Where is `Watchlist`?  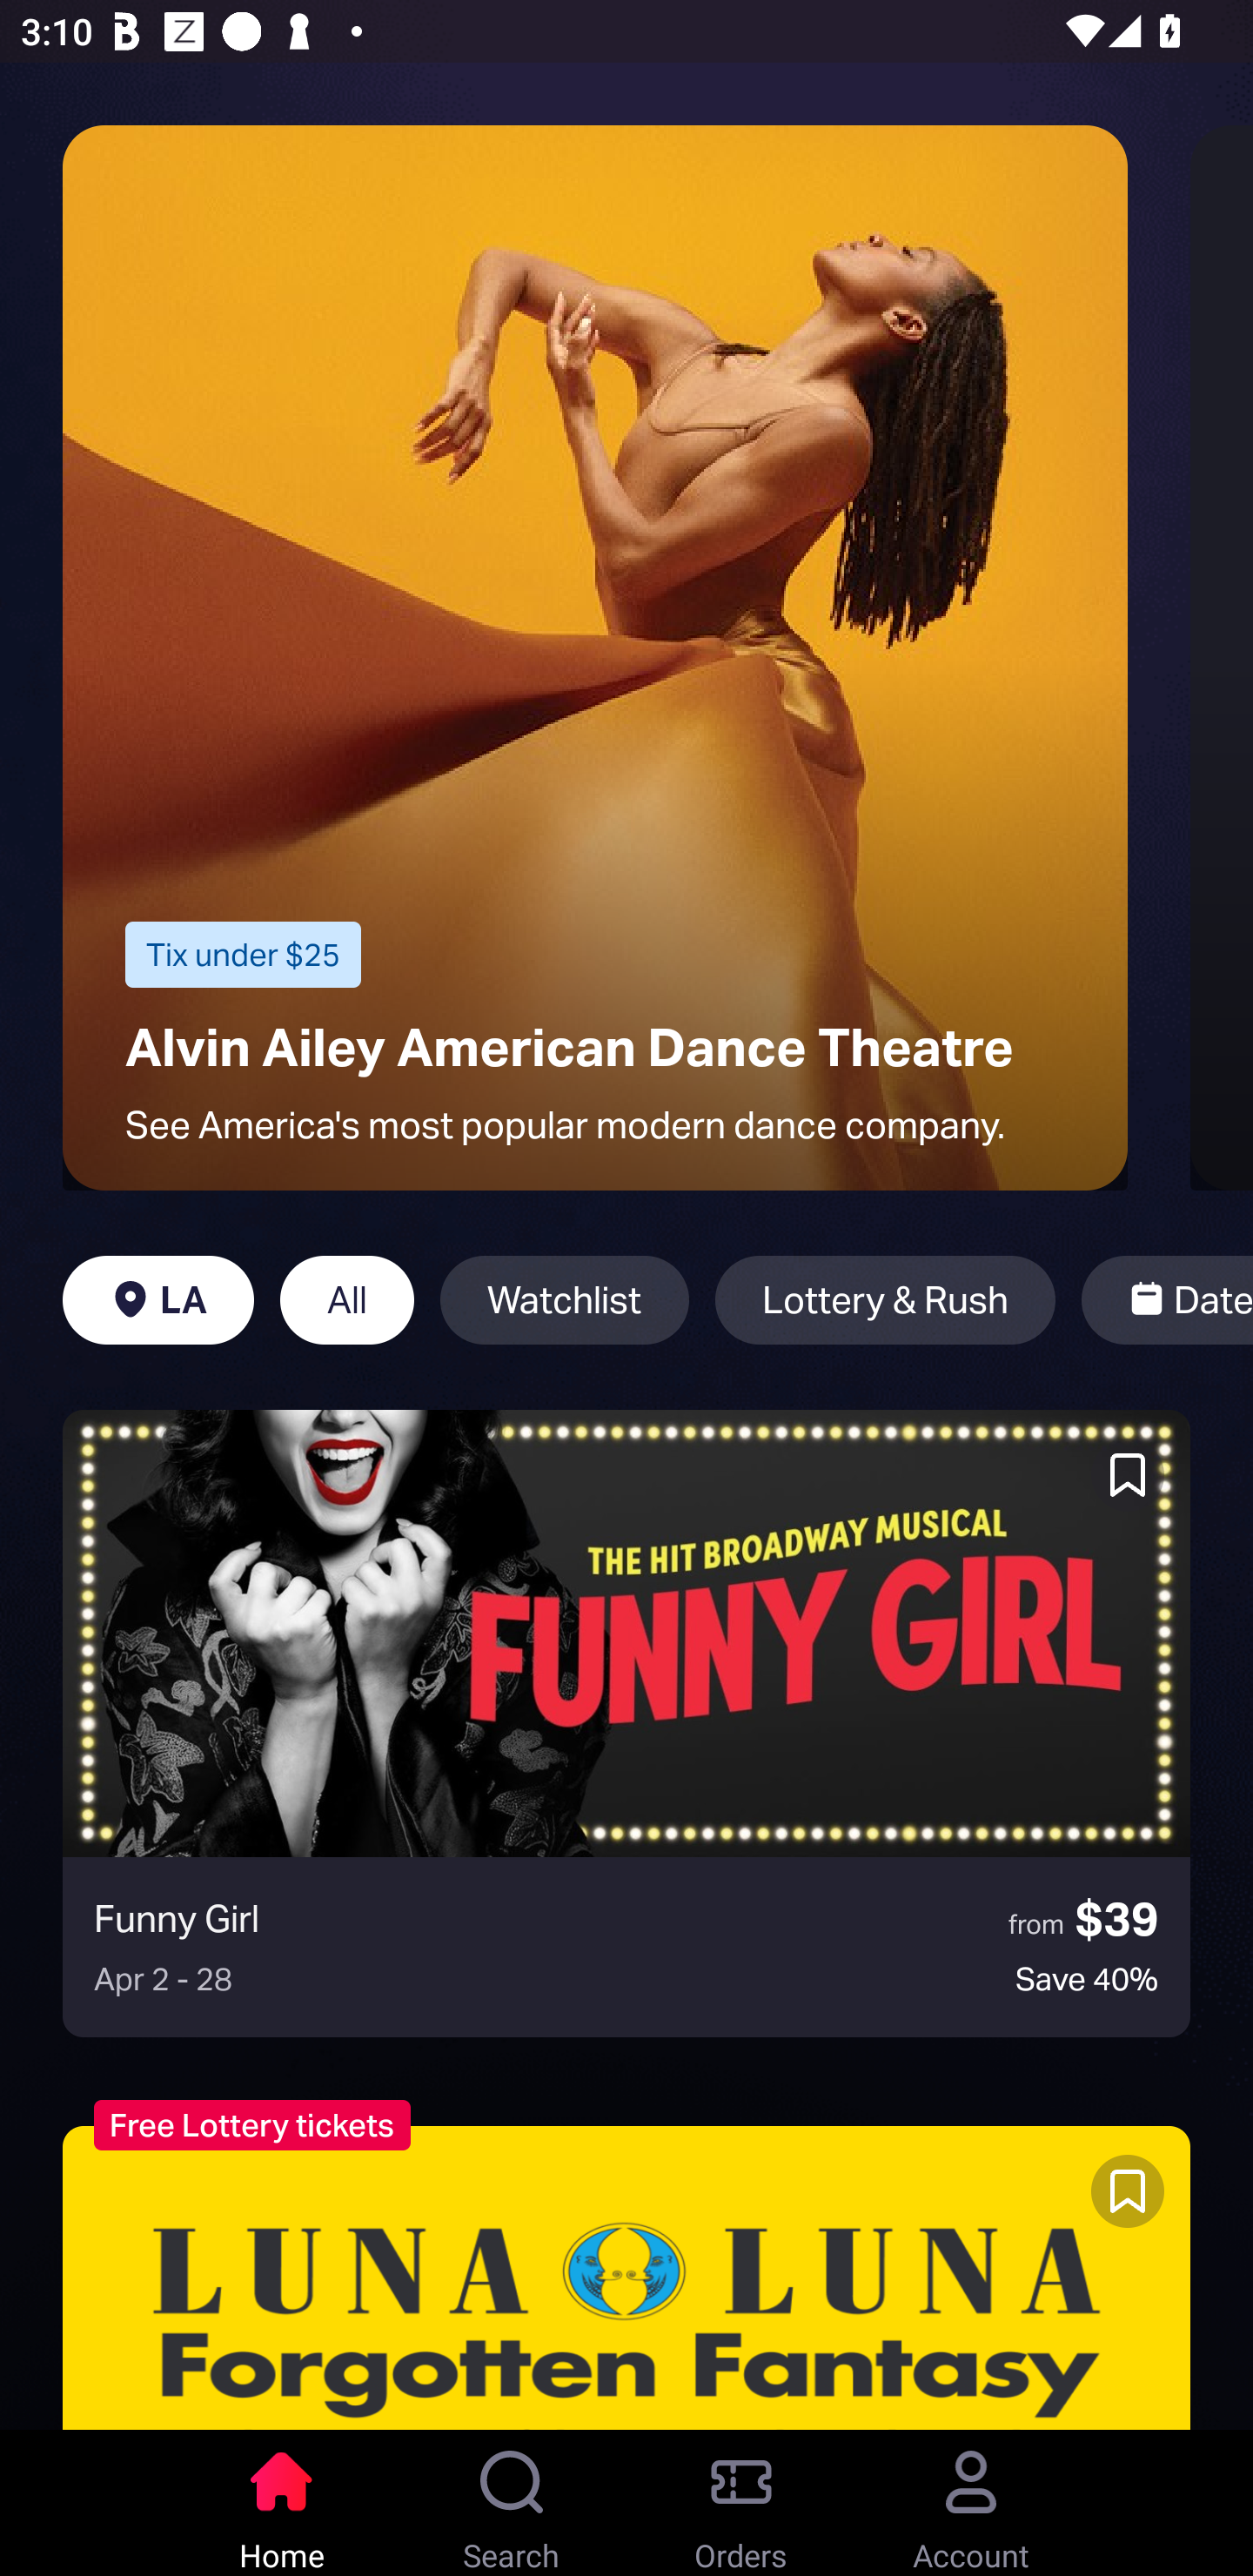 Watchlist is located at coordinates (564, 1300).